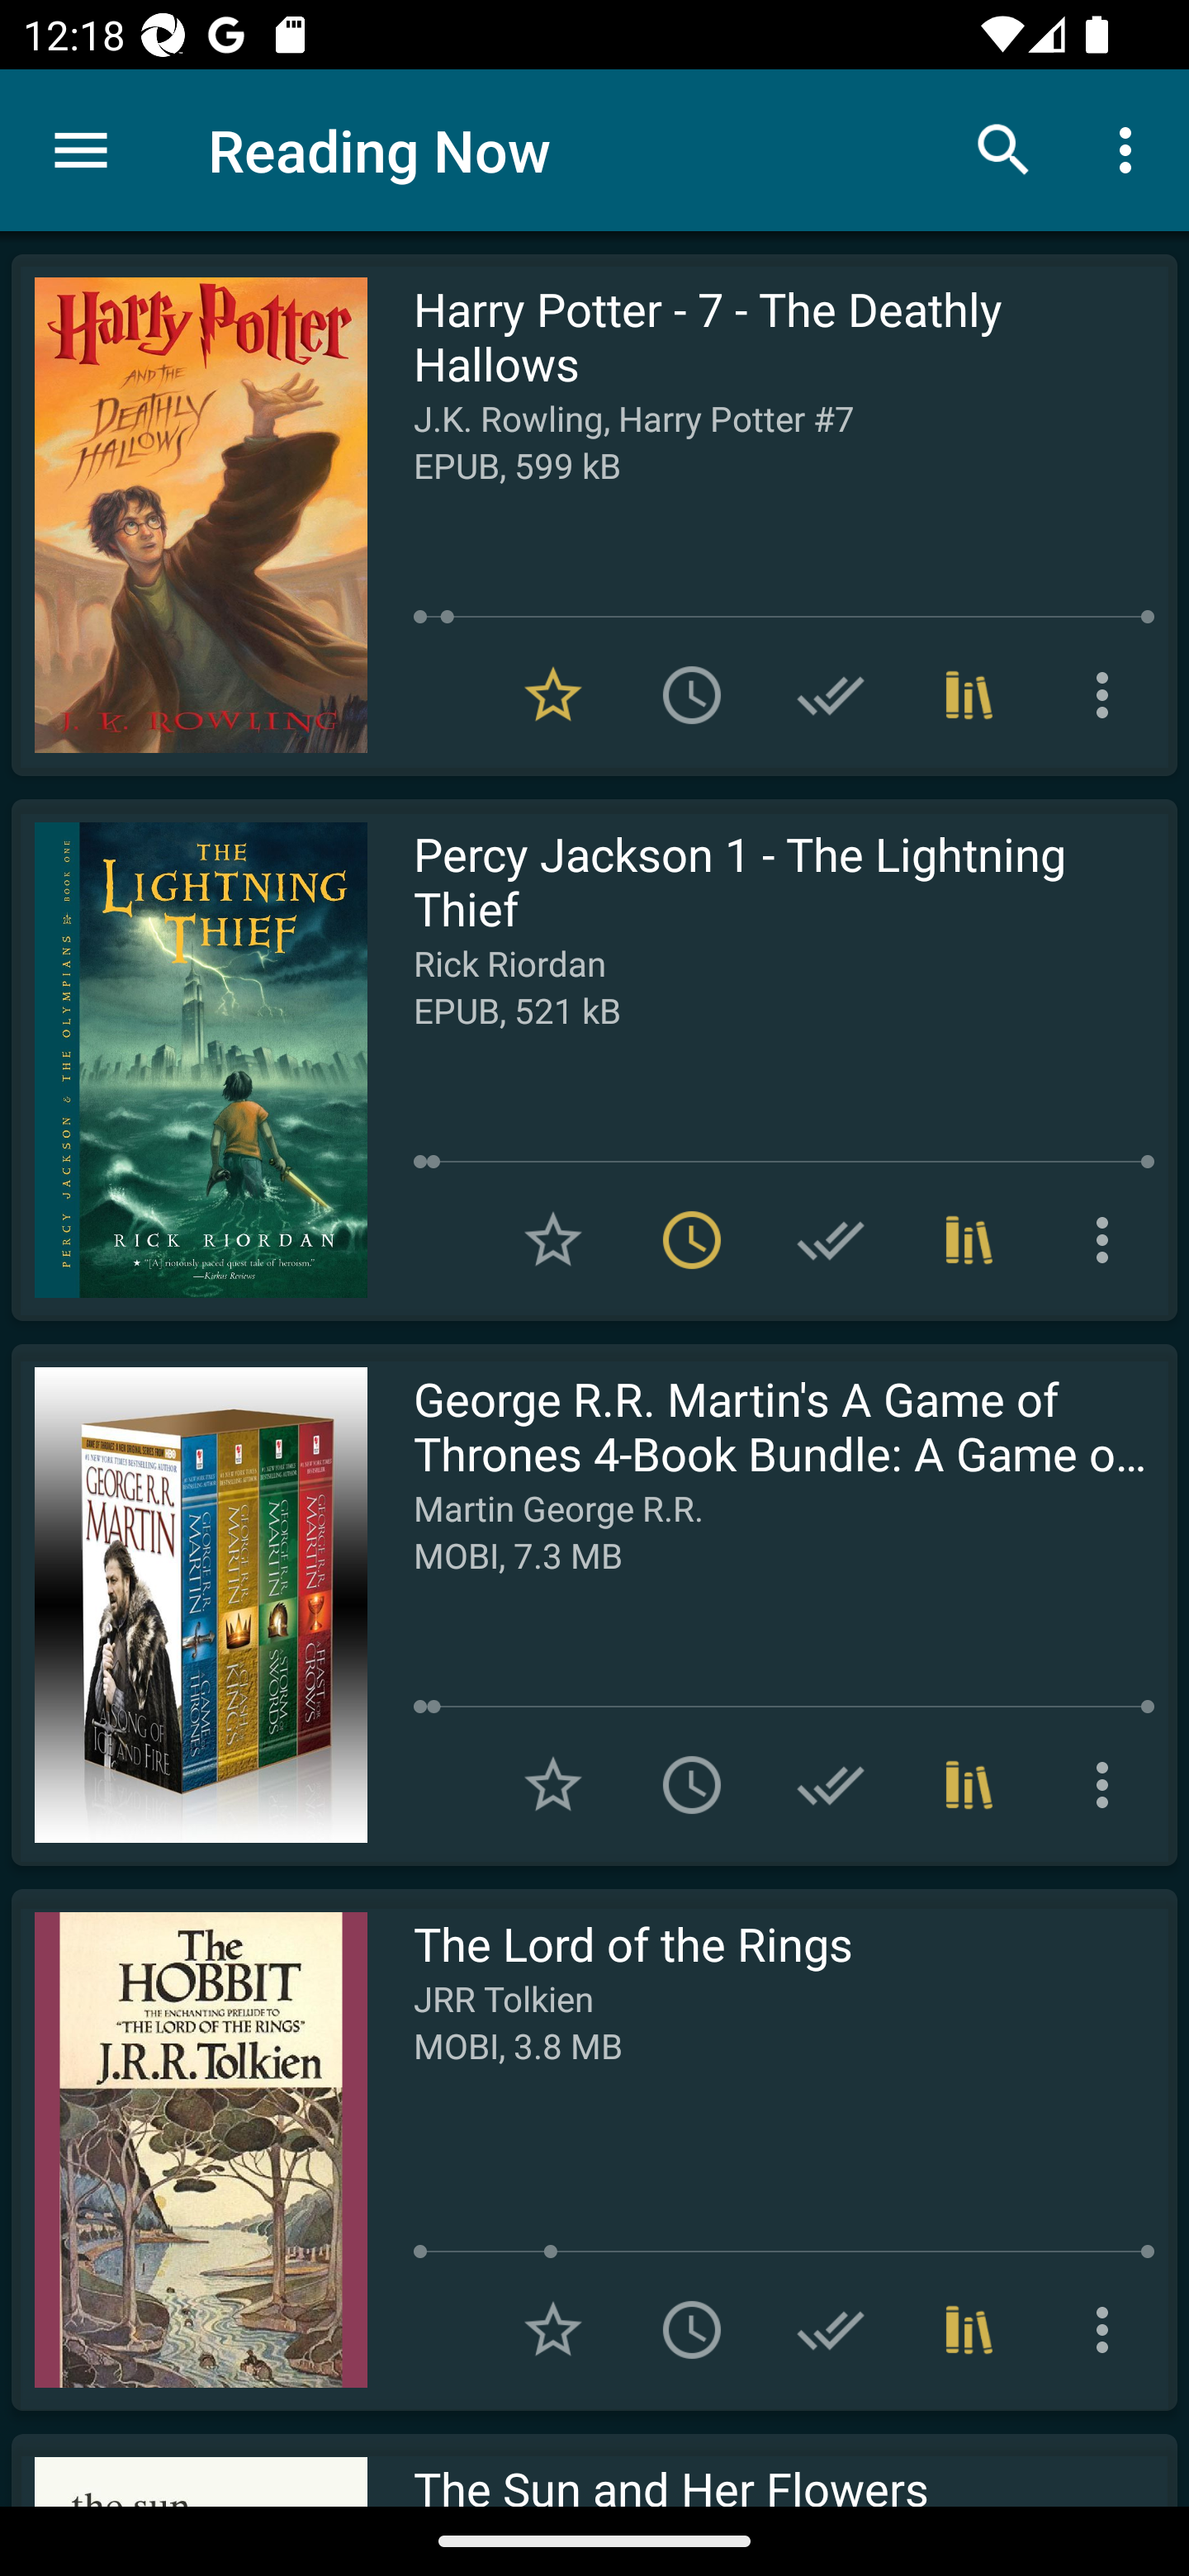 The width and height of the screenshot is (1189, 2576). Describe the element at coordinates (692, 1238) in the screenshot. I see `Remove from To read` at that location.